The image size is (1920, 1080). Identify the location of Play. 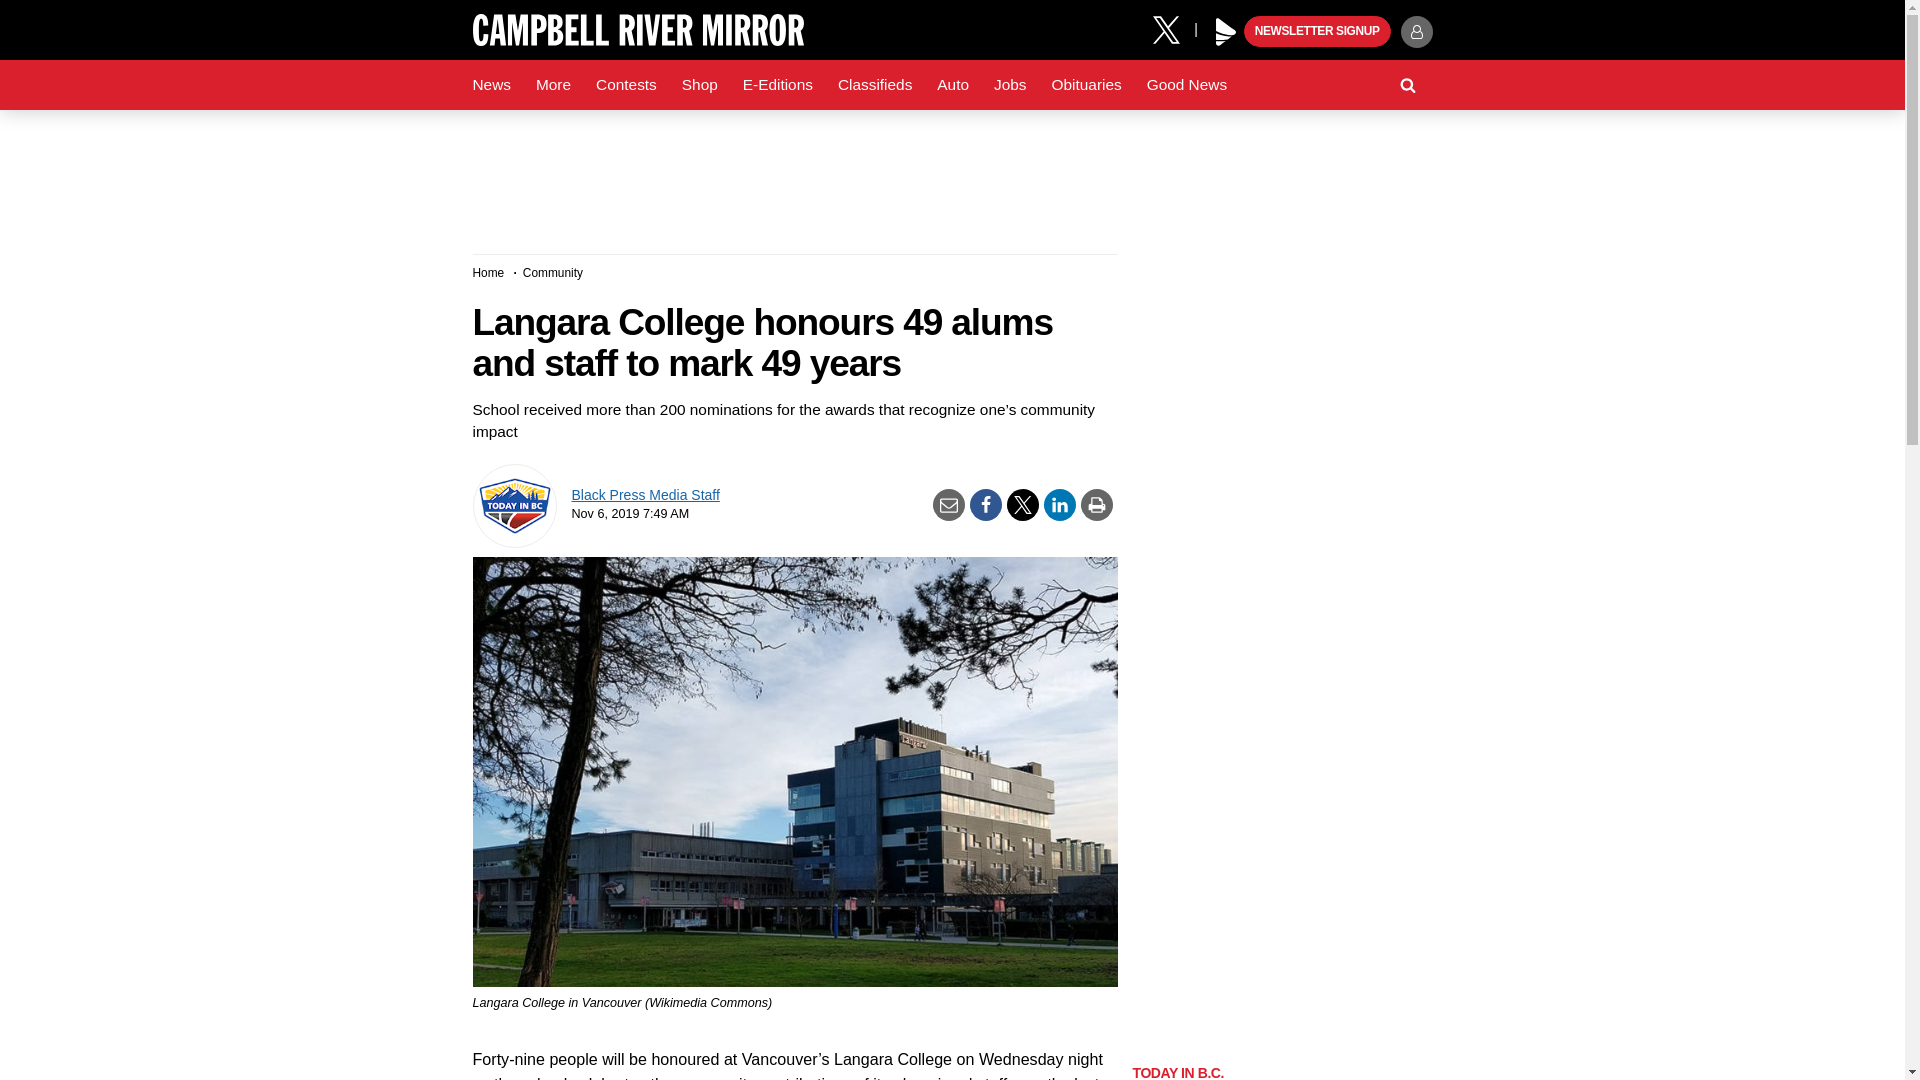
(1226, 32).